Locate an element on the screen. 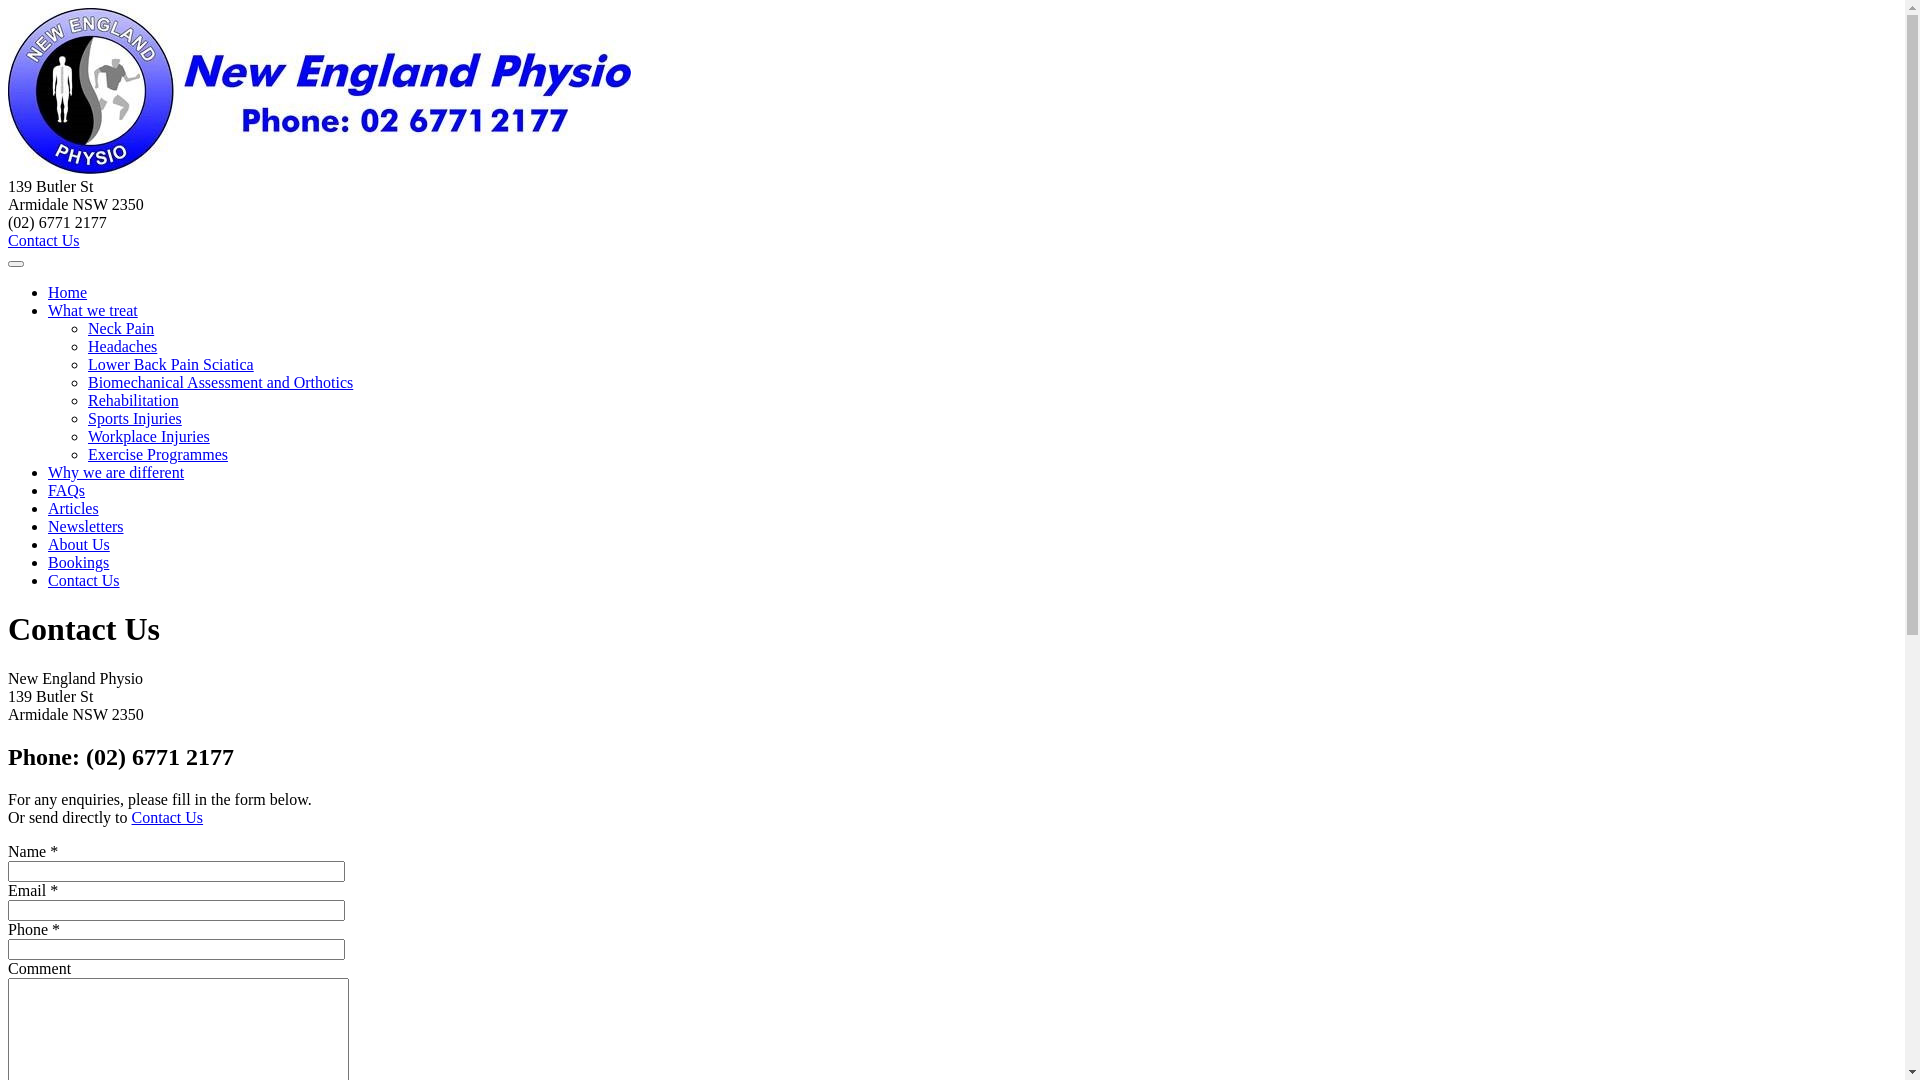 The image size is (1920, 1080). Contact Us is located at coordinates (84, 580).